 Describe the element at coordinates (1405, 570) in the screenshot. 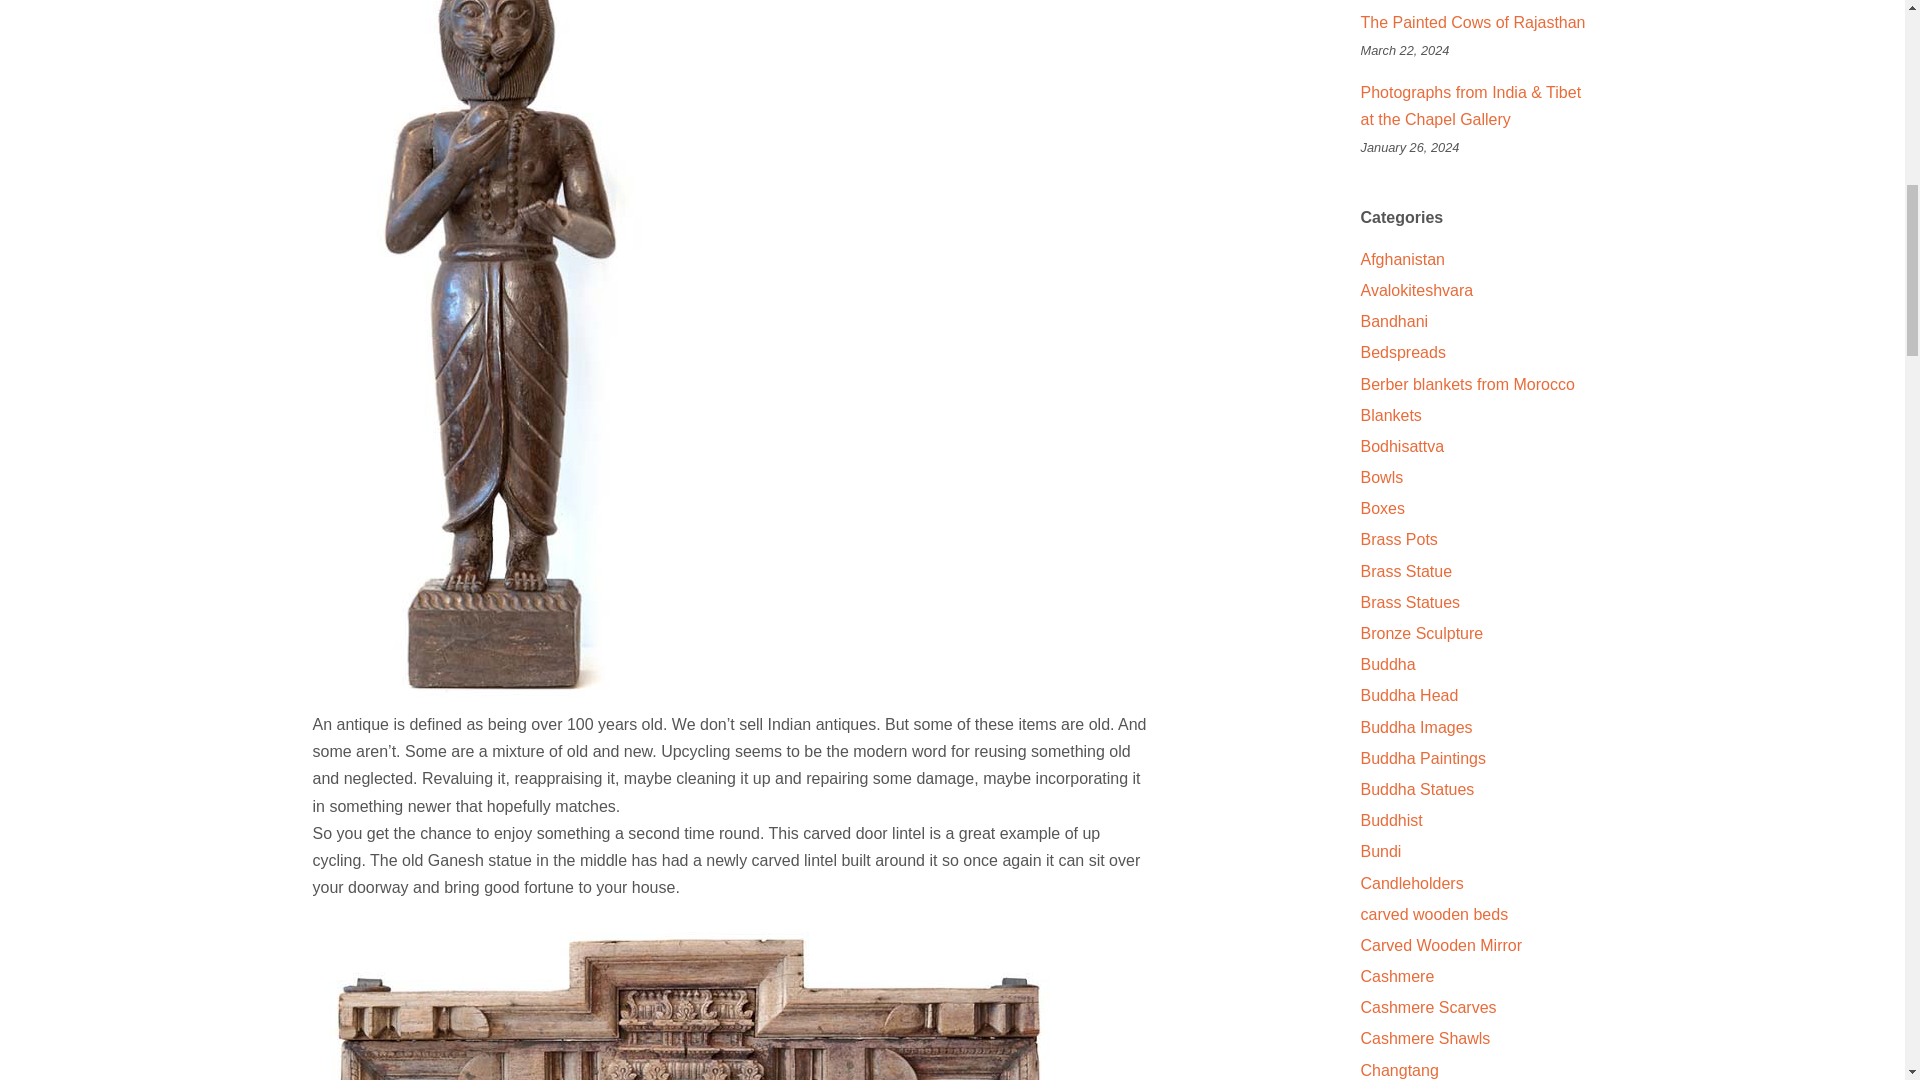

I see `Show articles tagged Brass Statue` at that location.